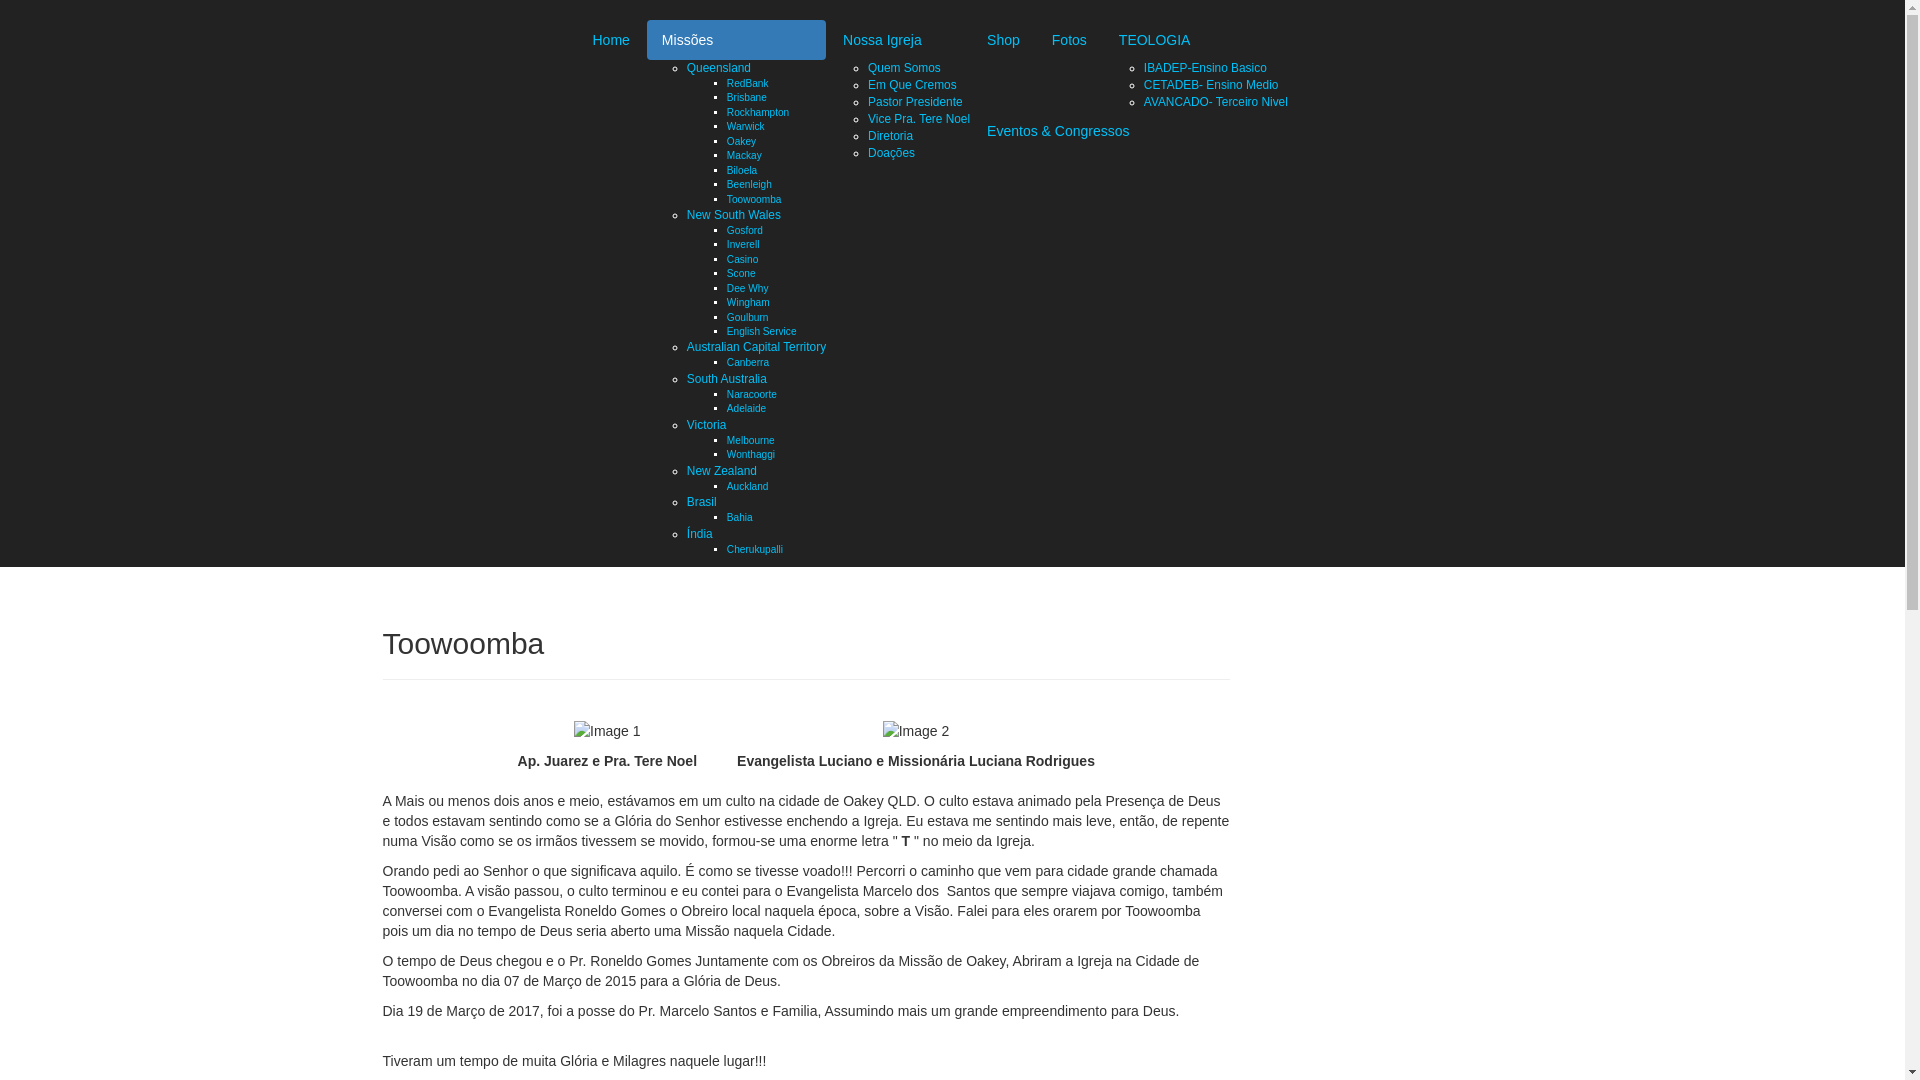  I want to click on Auckland, so click(748, 486).